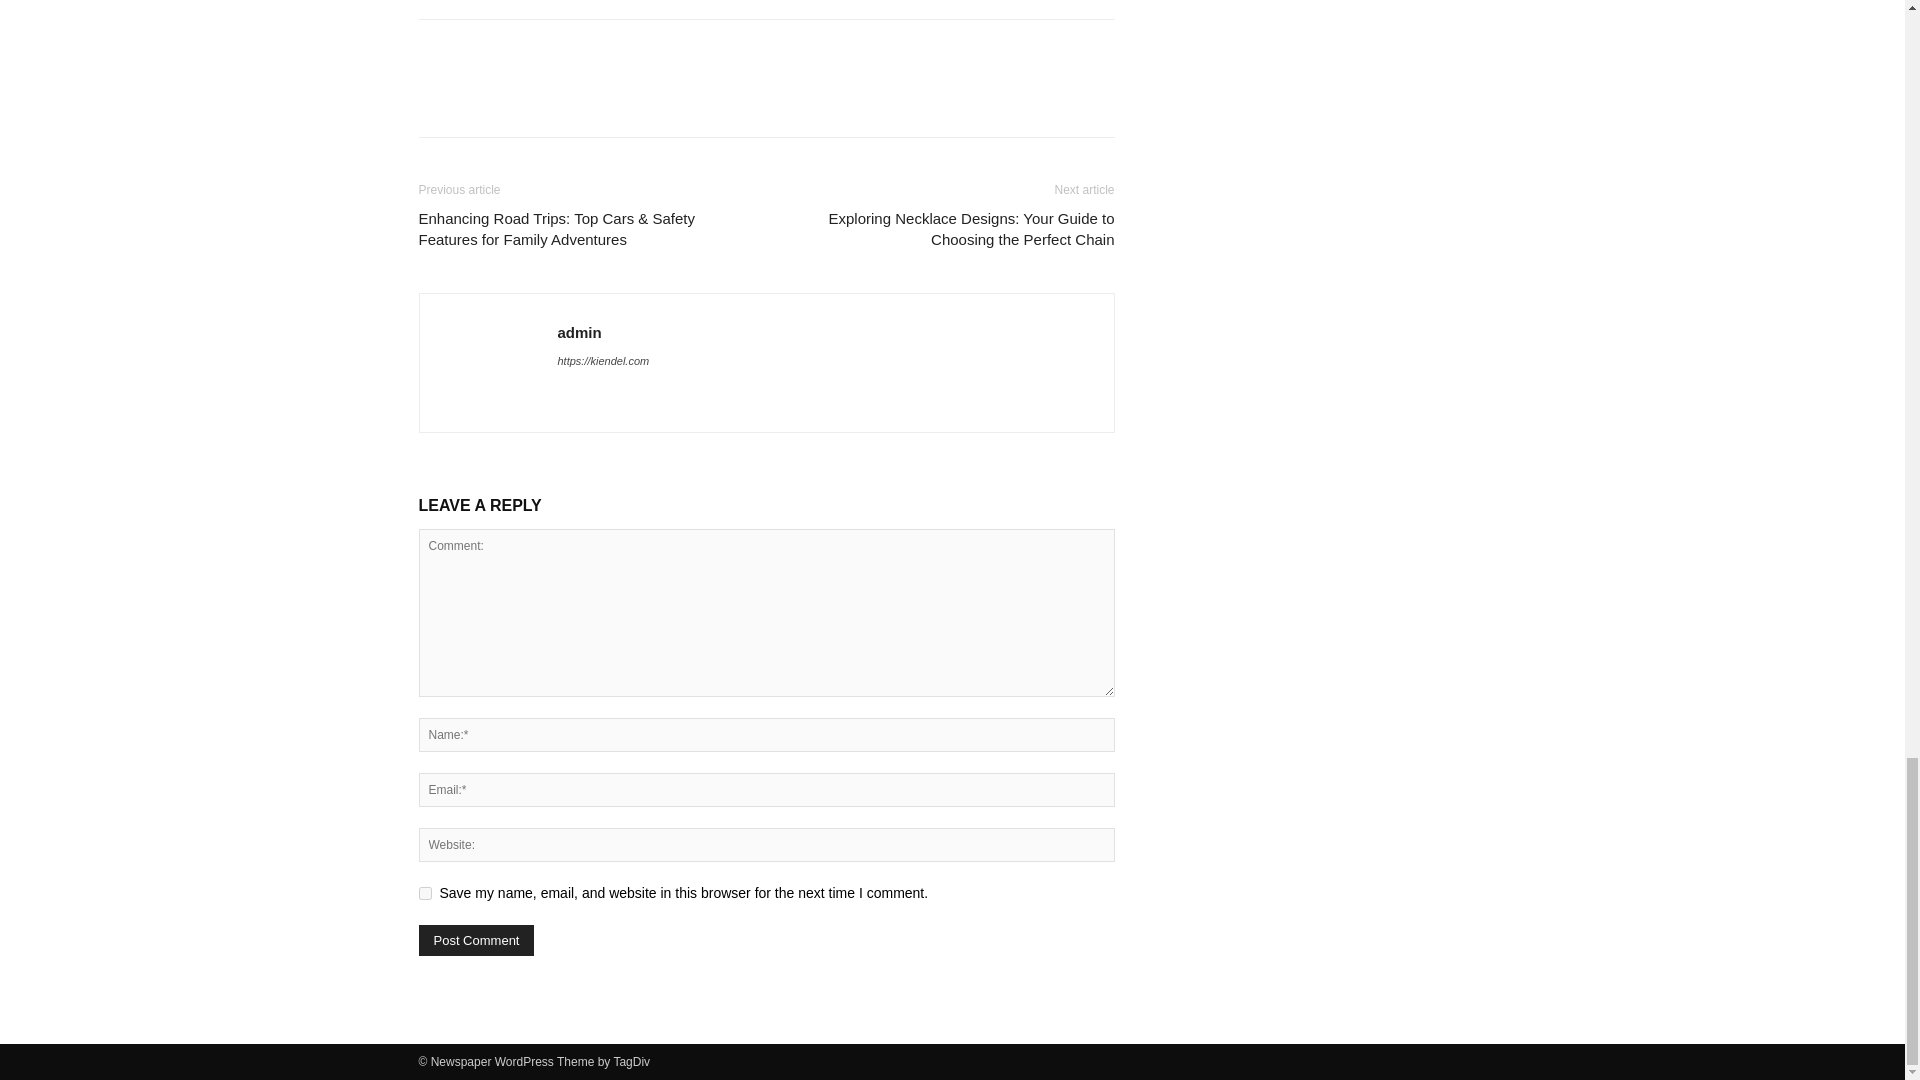 This screenshot has height=1080, width=1920. What do you see at coordinates (580, 332) in the screenshot?
I see `admin` at bounding box center [580, 332].